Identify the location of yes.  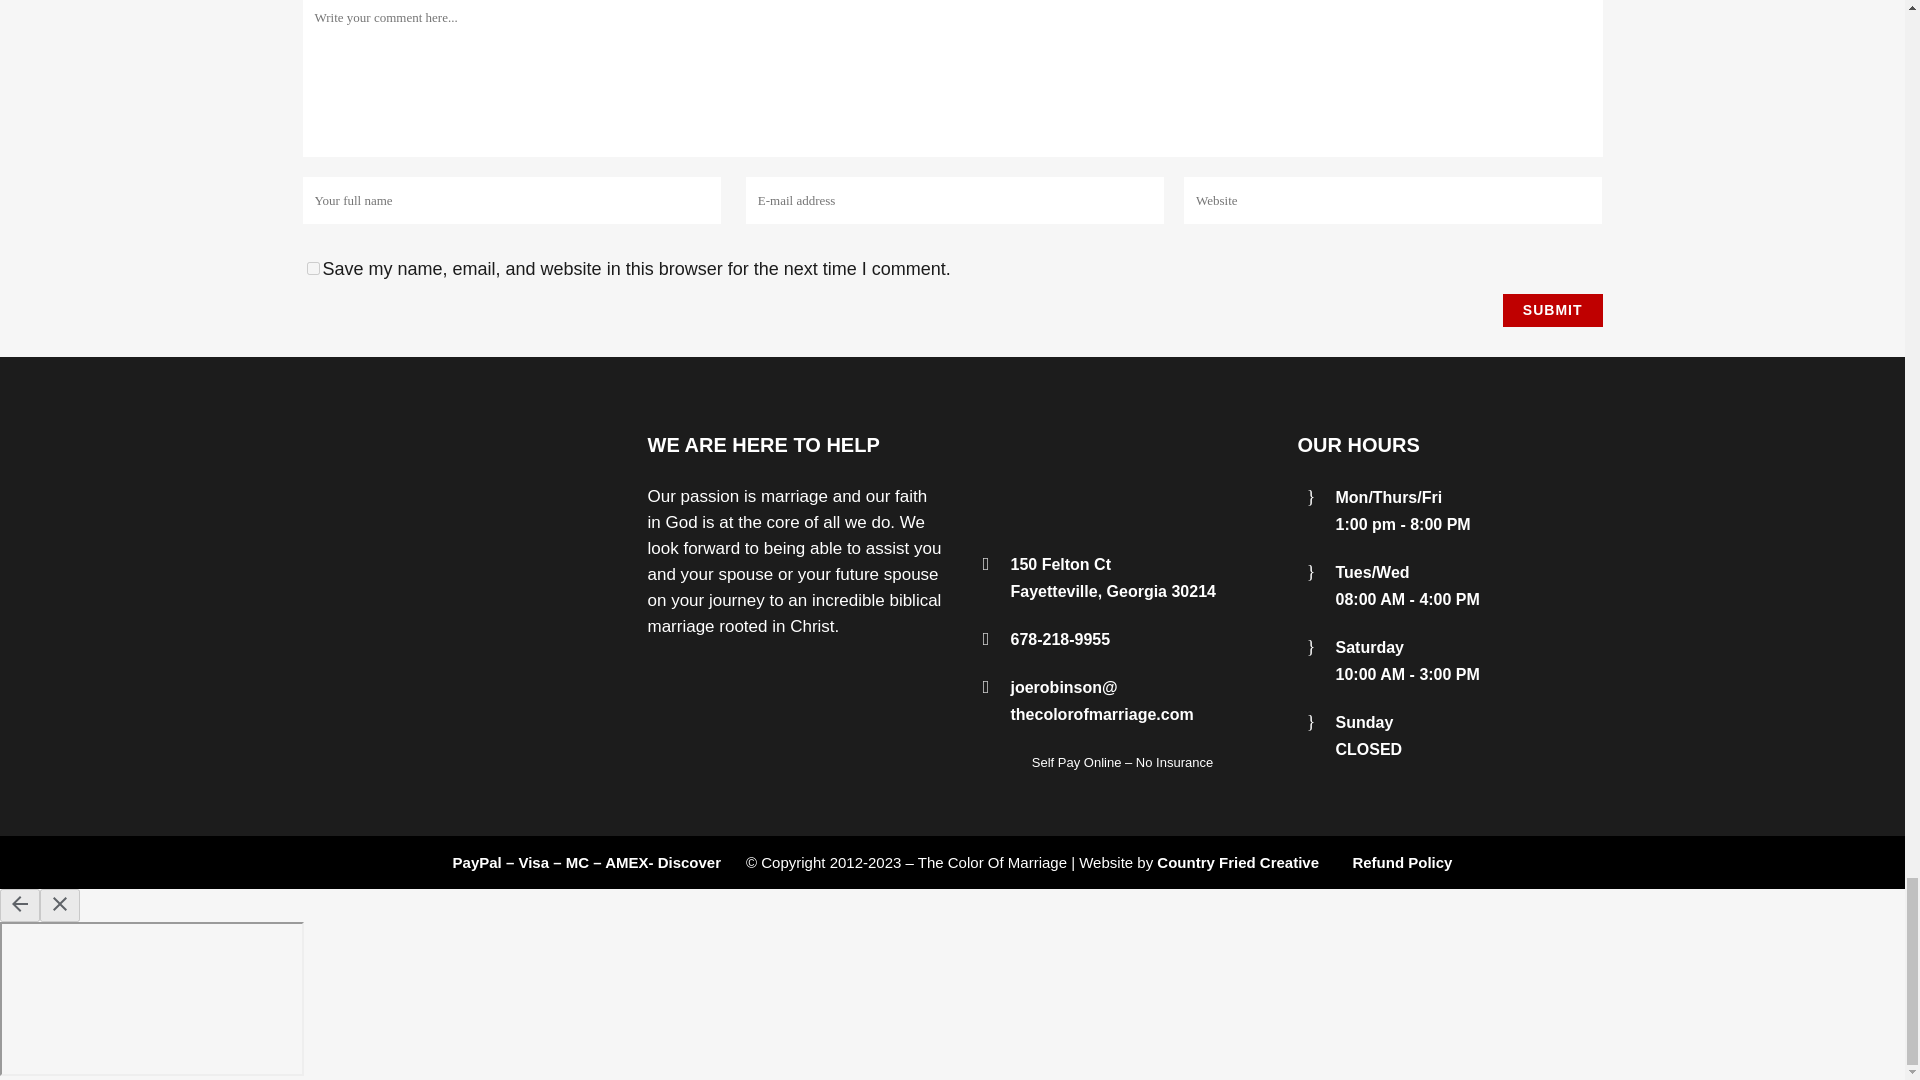
(312, 268).